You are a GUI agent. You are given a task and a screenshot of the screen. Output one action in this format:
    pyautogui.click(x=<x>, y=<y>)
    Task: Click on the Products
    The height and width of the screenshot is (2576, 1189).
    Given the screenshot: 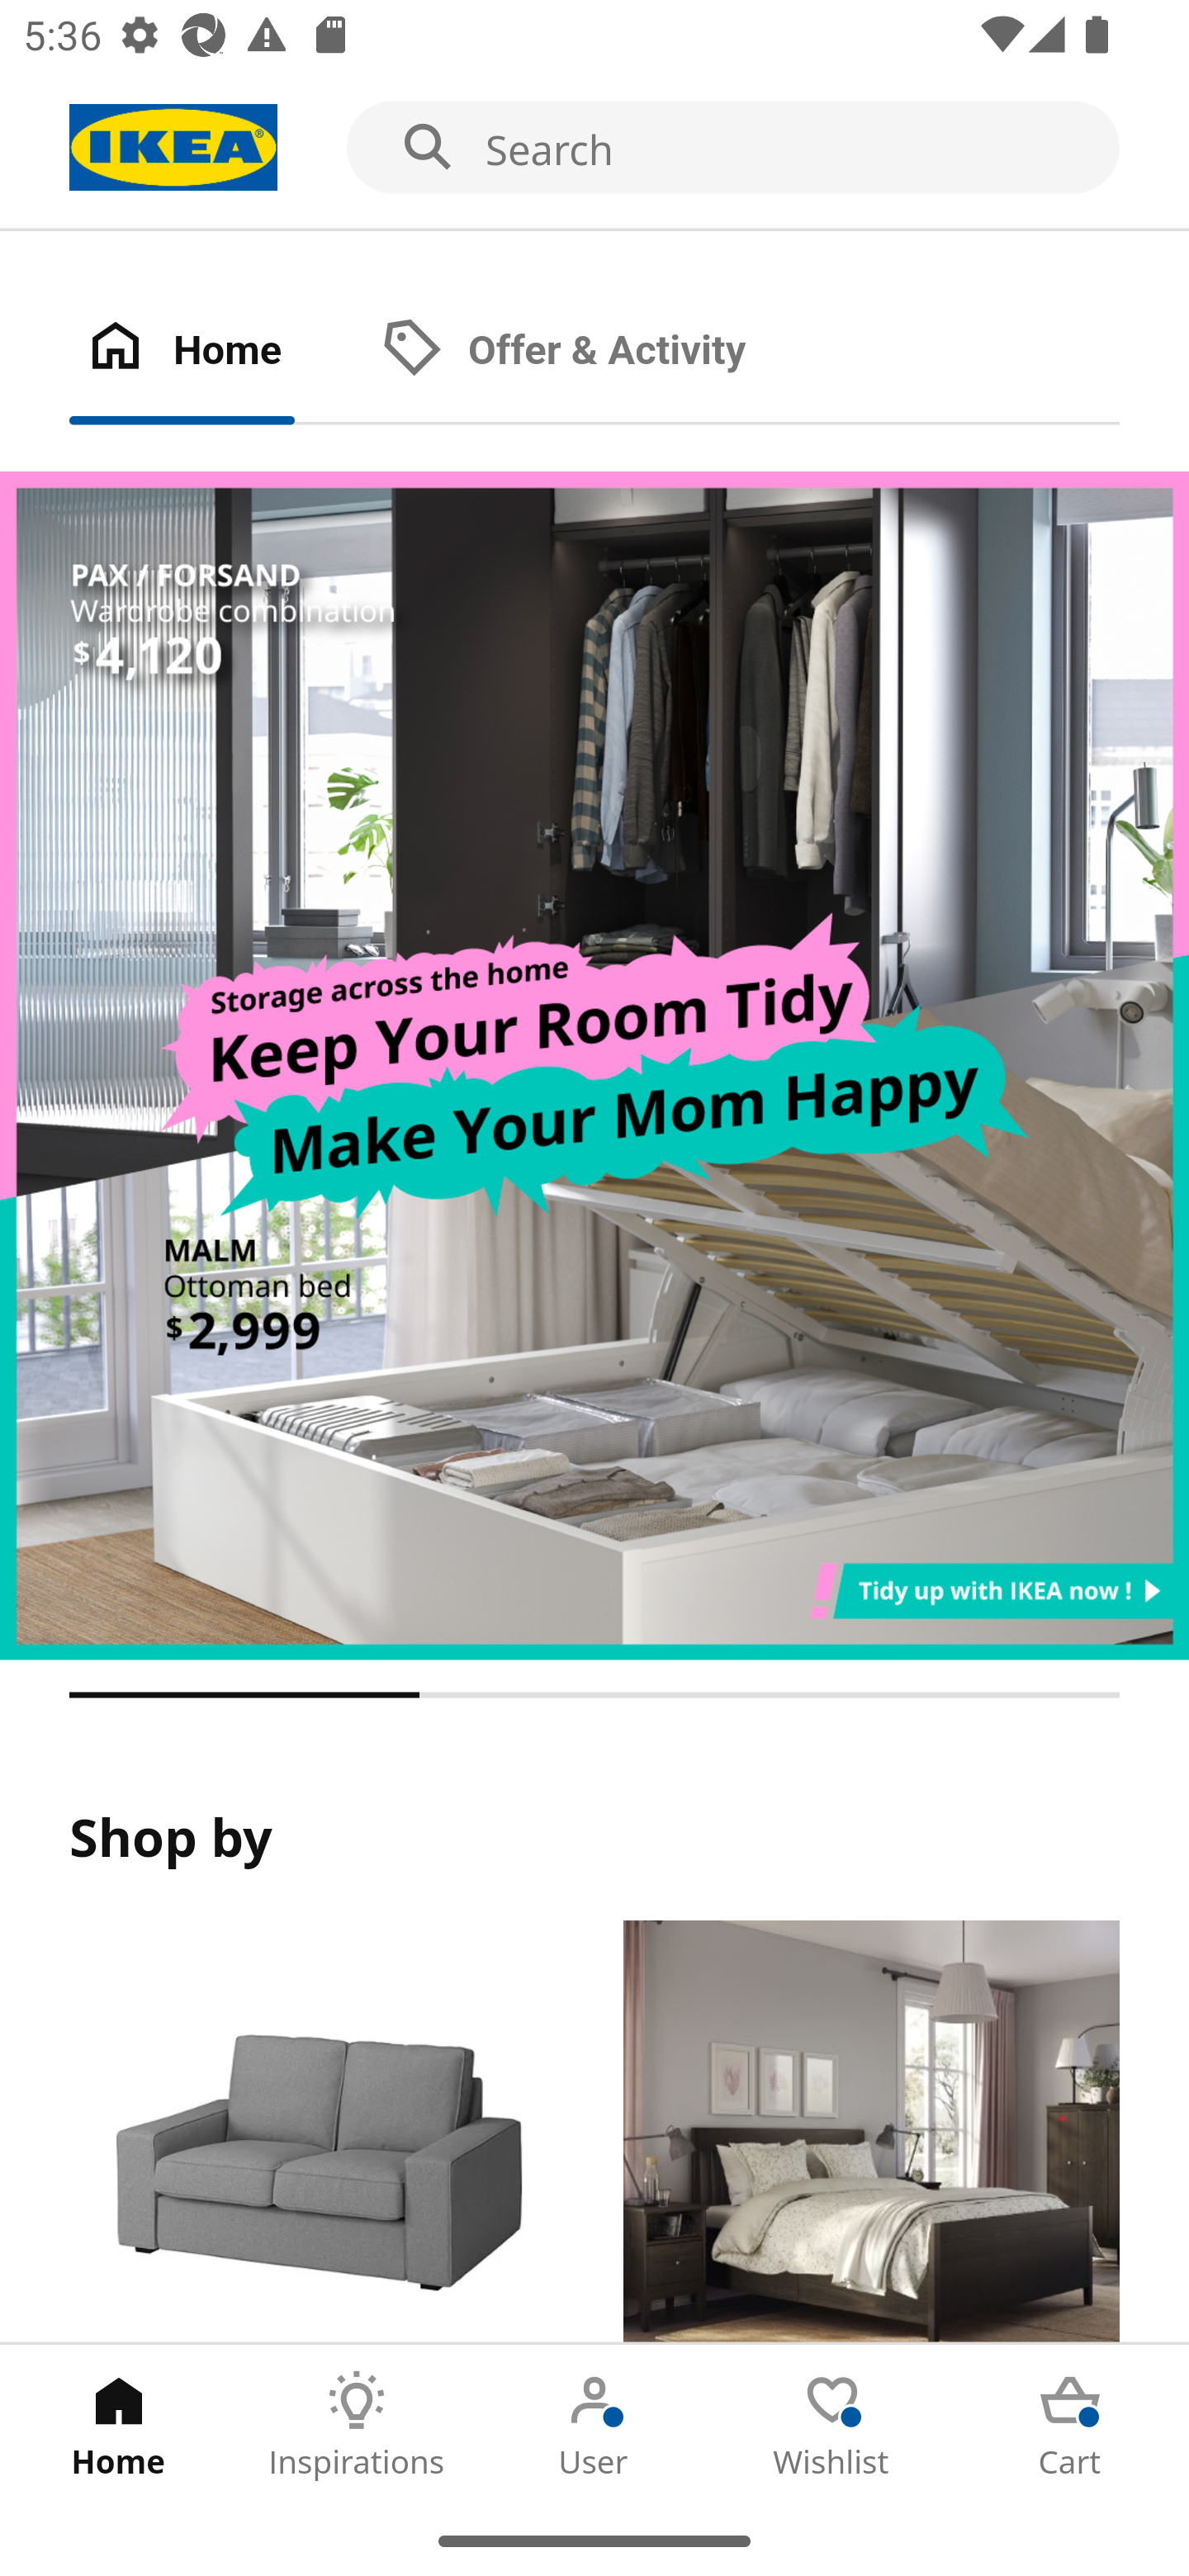 What is the action you would take?
    pyautogui.click(x=317, y=2132)
    